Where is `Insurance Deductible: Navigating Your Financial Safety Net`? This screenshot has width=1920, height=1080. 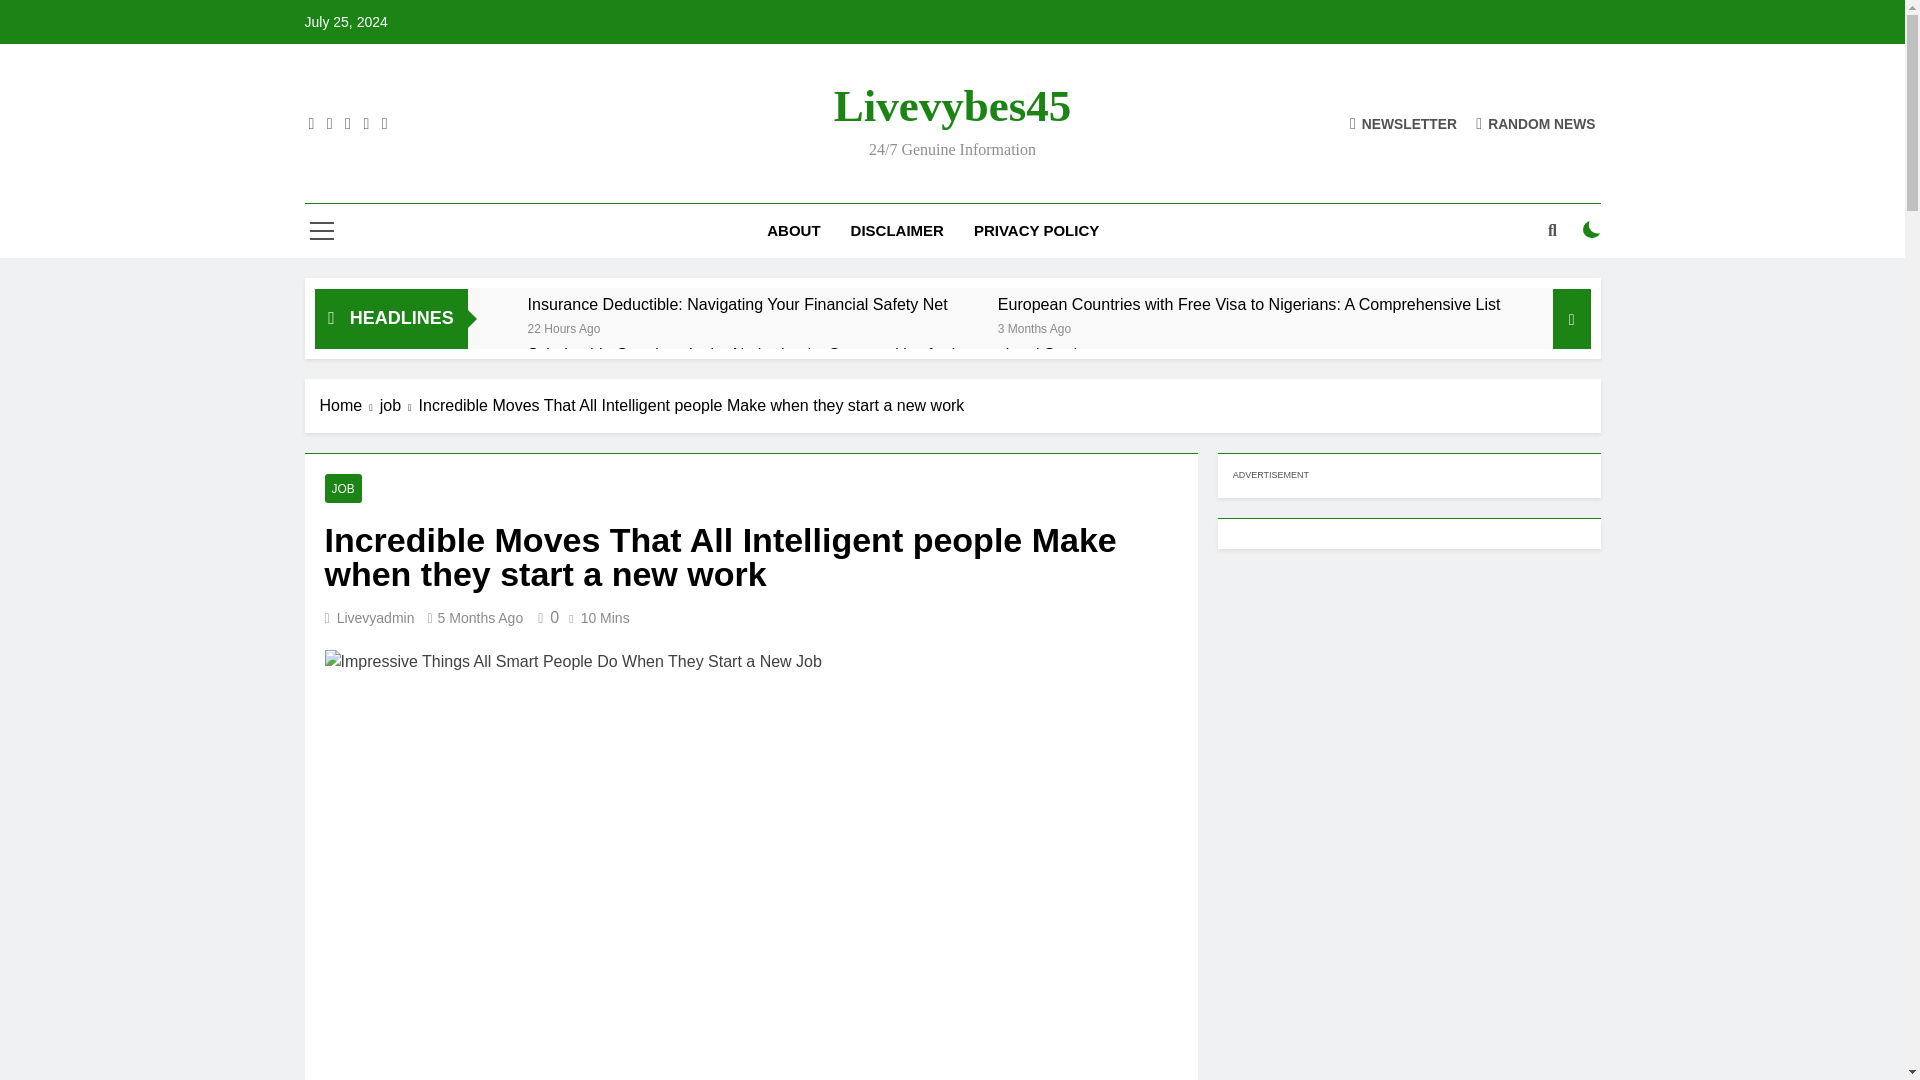 Insurance Deductible: Navigating Your Financial Safety Net is located at coordinates (738, 304).